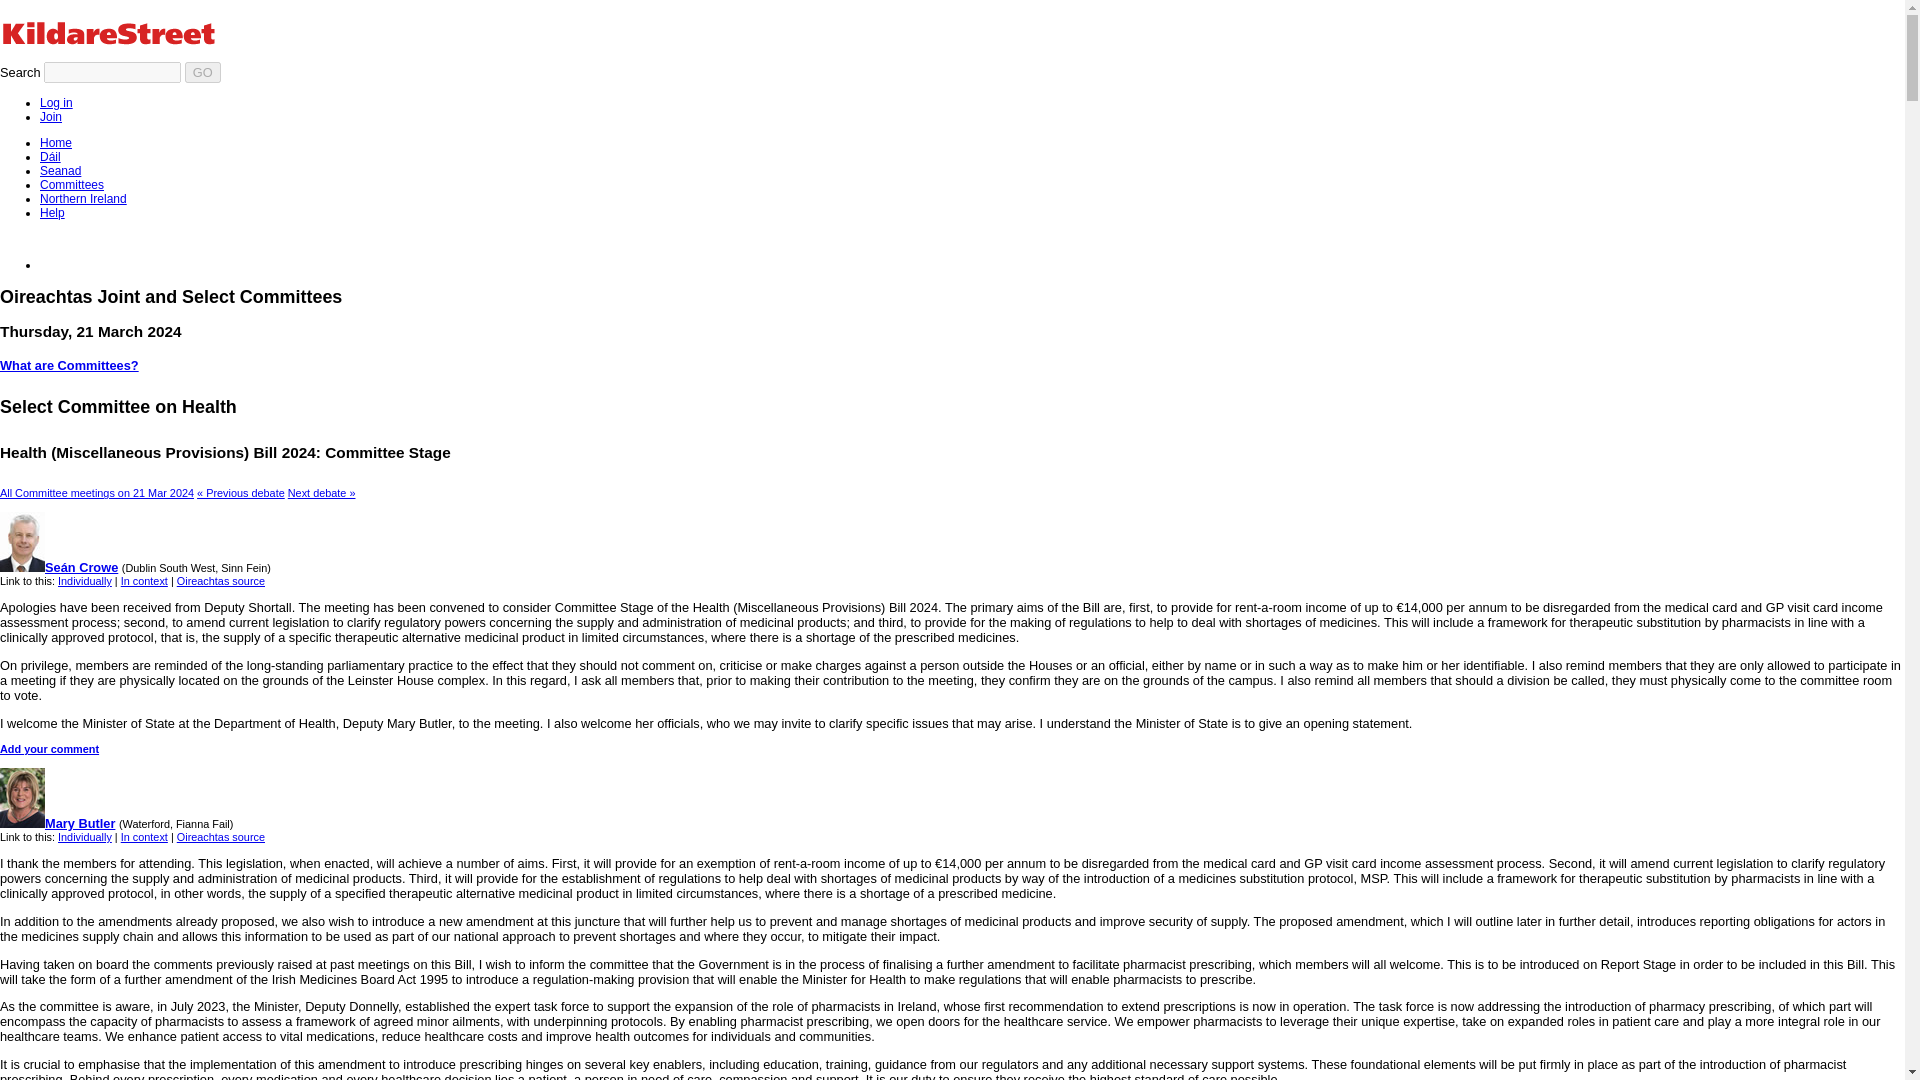  What do you see at coordinates (69, 364) in the screenshot?
I see `What are Committees?` at bounding box center [69, 364].